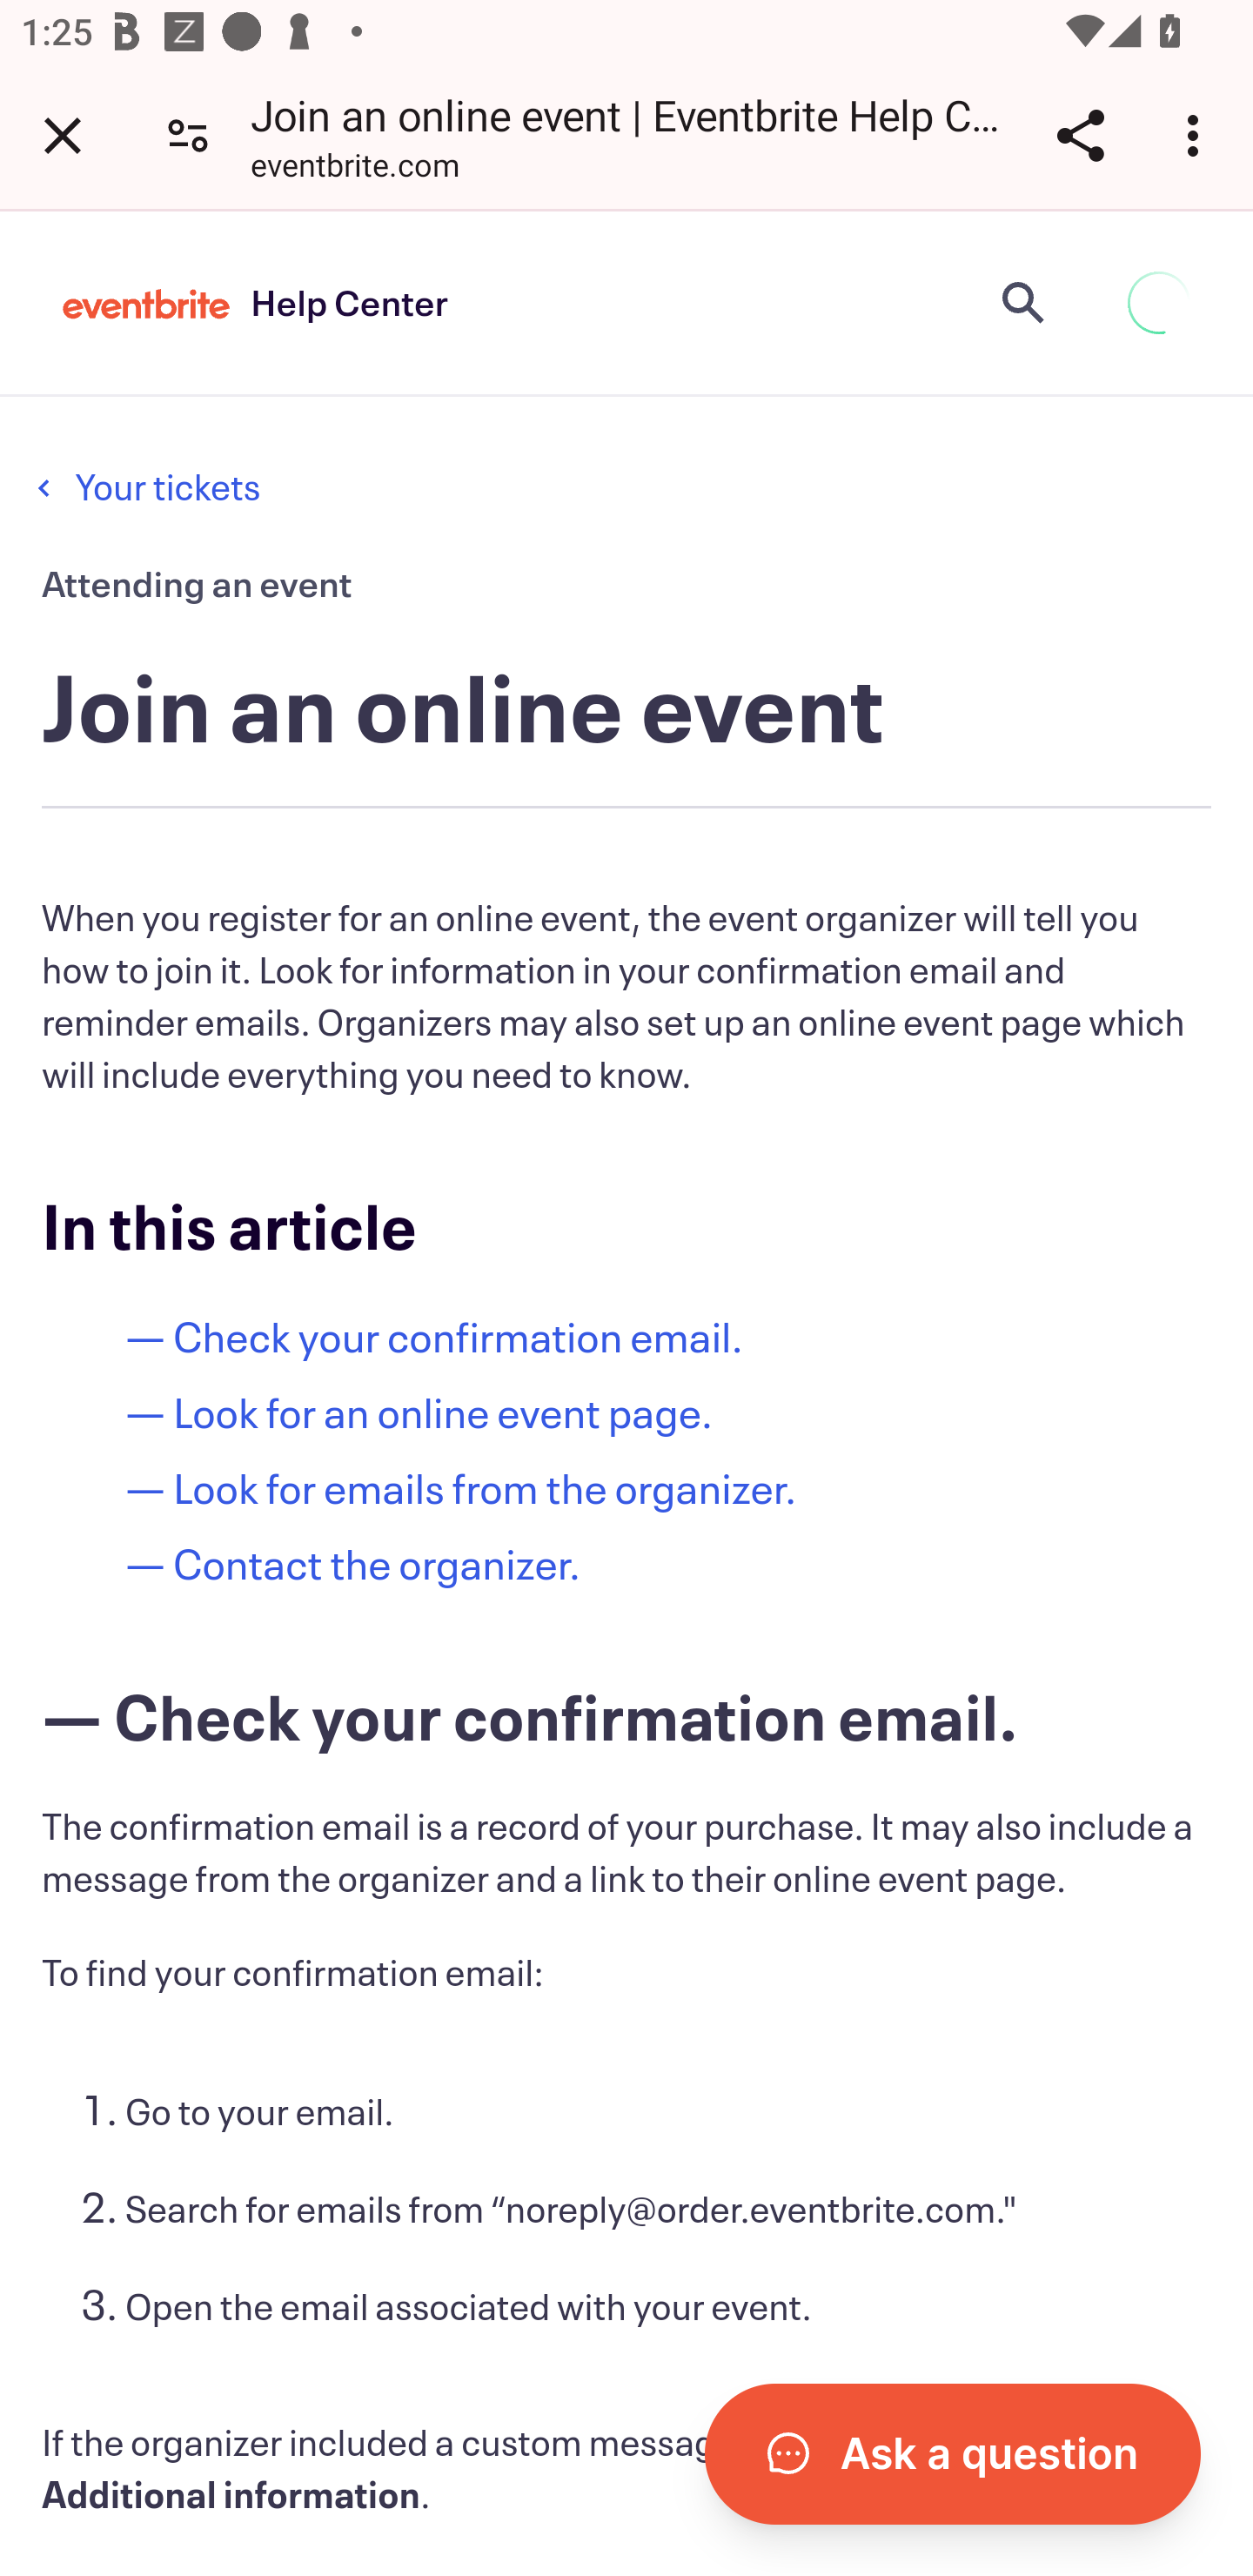  What do you see at coordinates (166, 486) in the screenshot?
I see `Your tickets` at bounding box center [166, 486].